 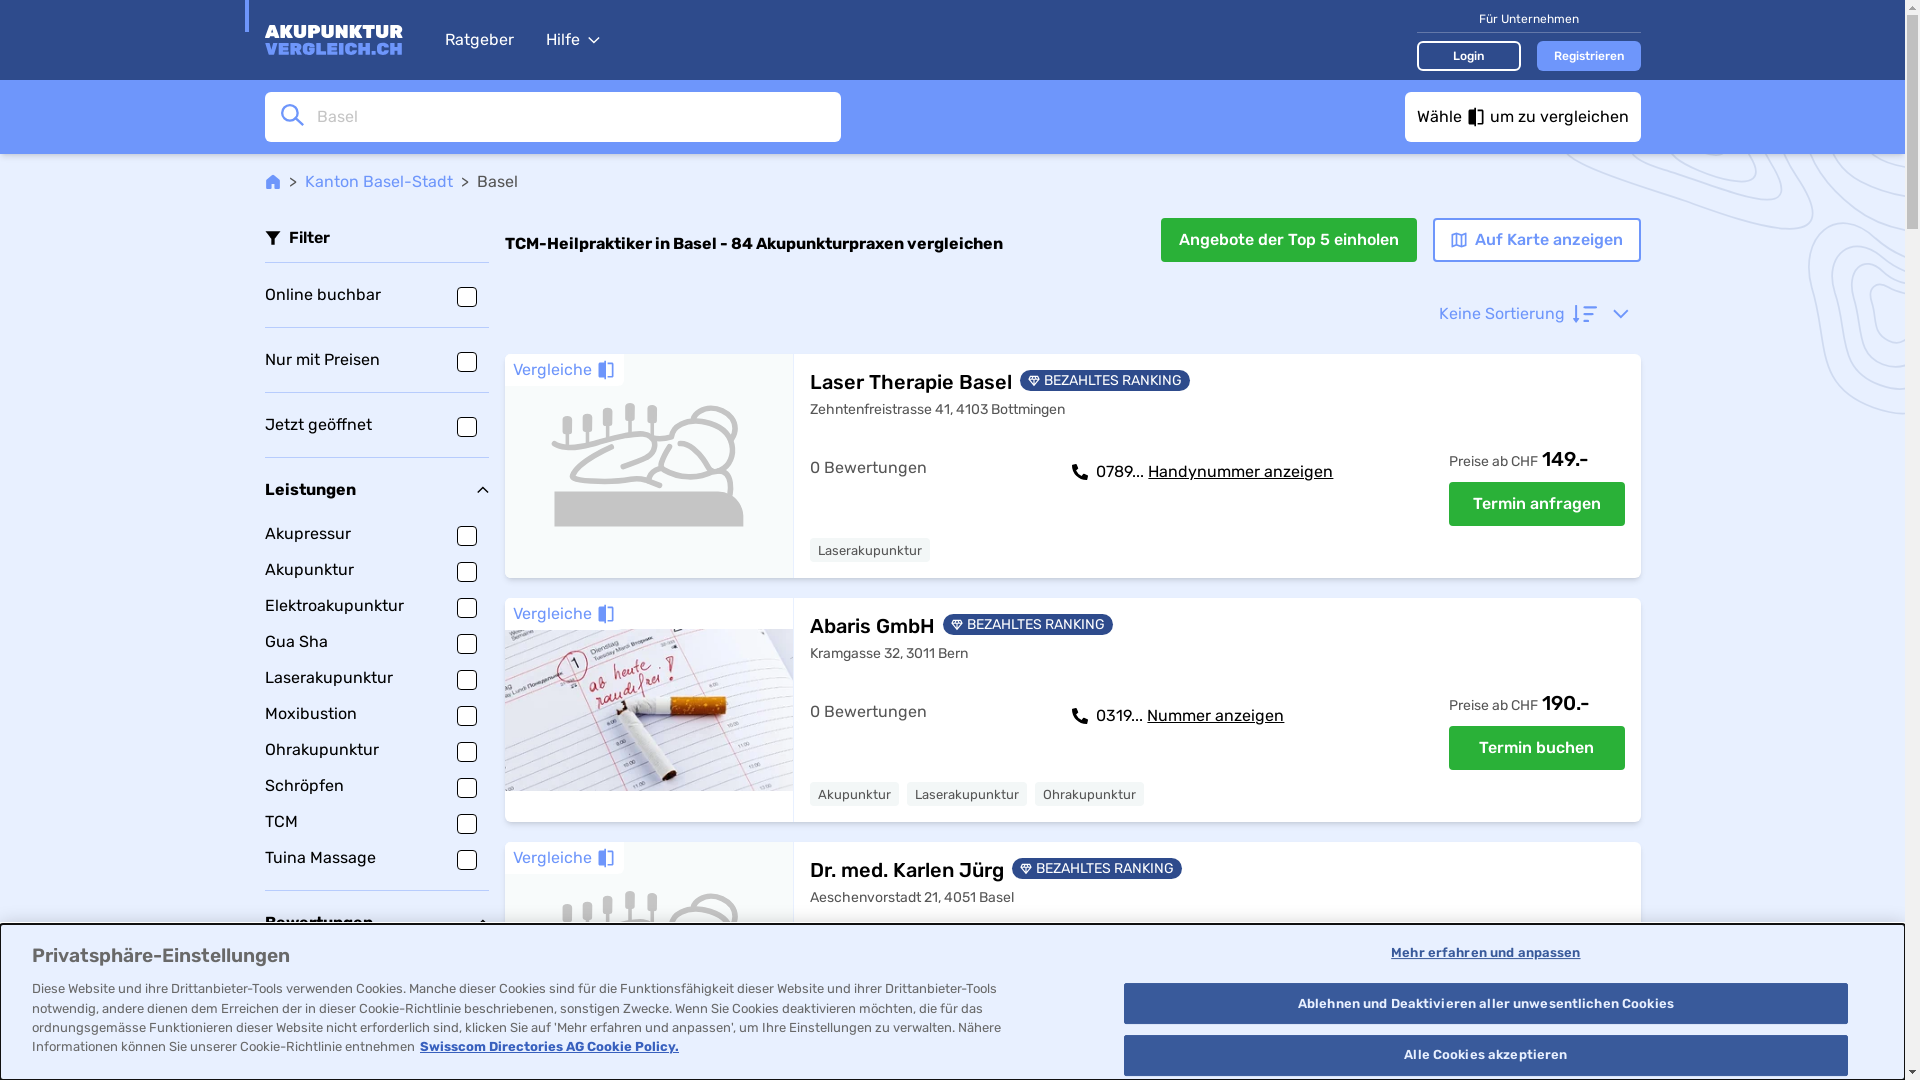 I want to click on Mehr erfahren und anpassen, so click(x=1486, y=953).